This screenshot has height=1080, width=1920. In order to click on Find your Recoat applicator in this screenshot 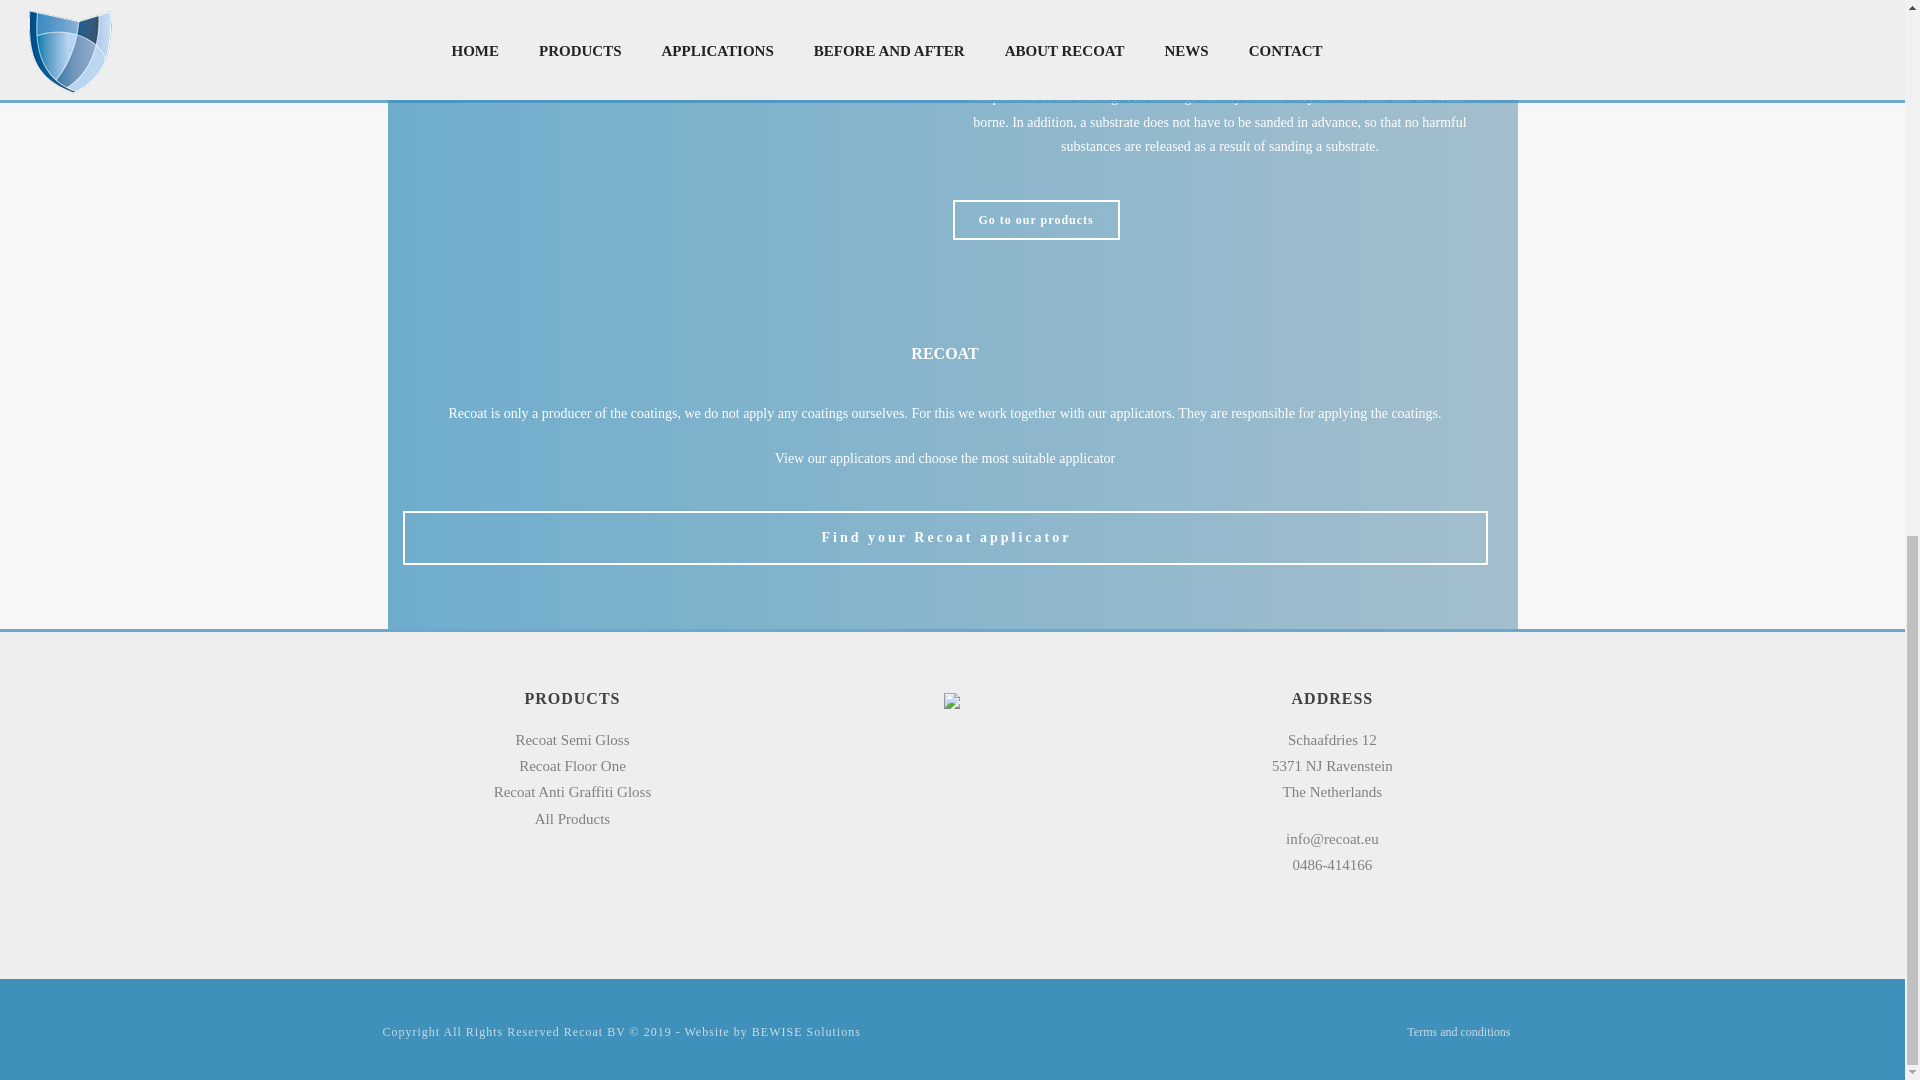, I will do `click(944, 537)`.